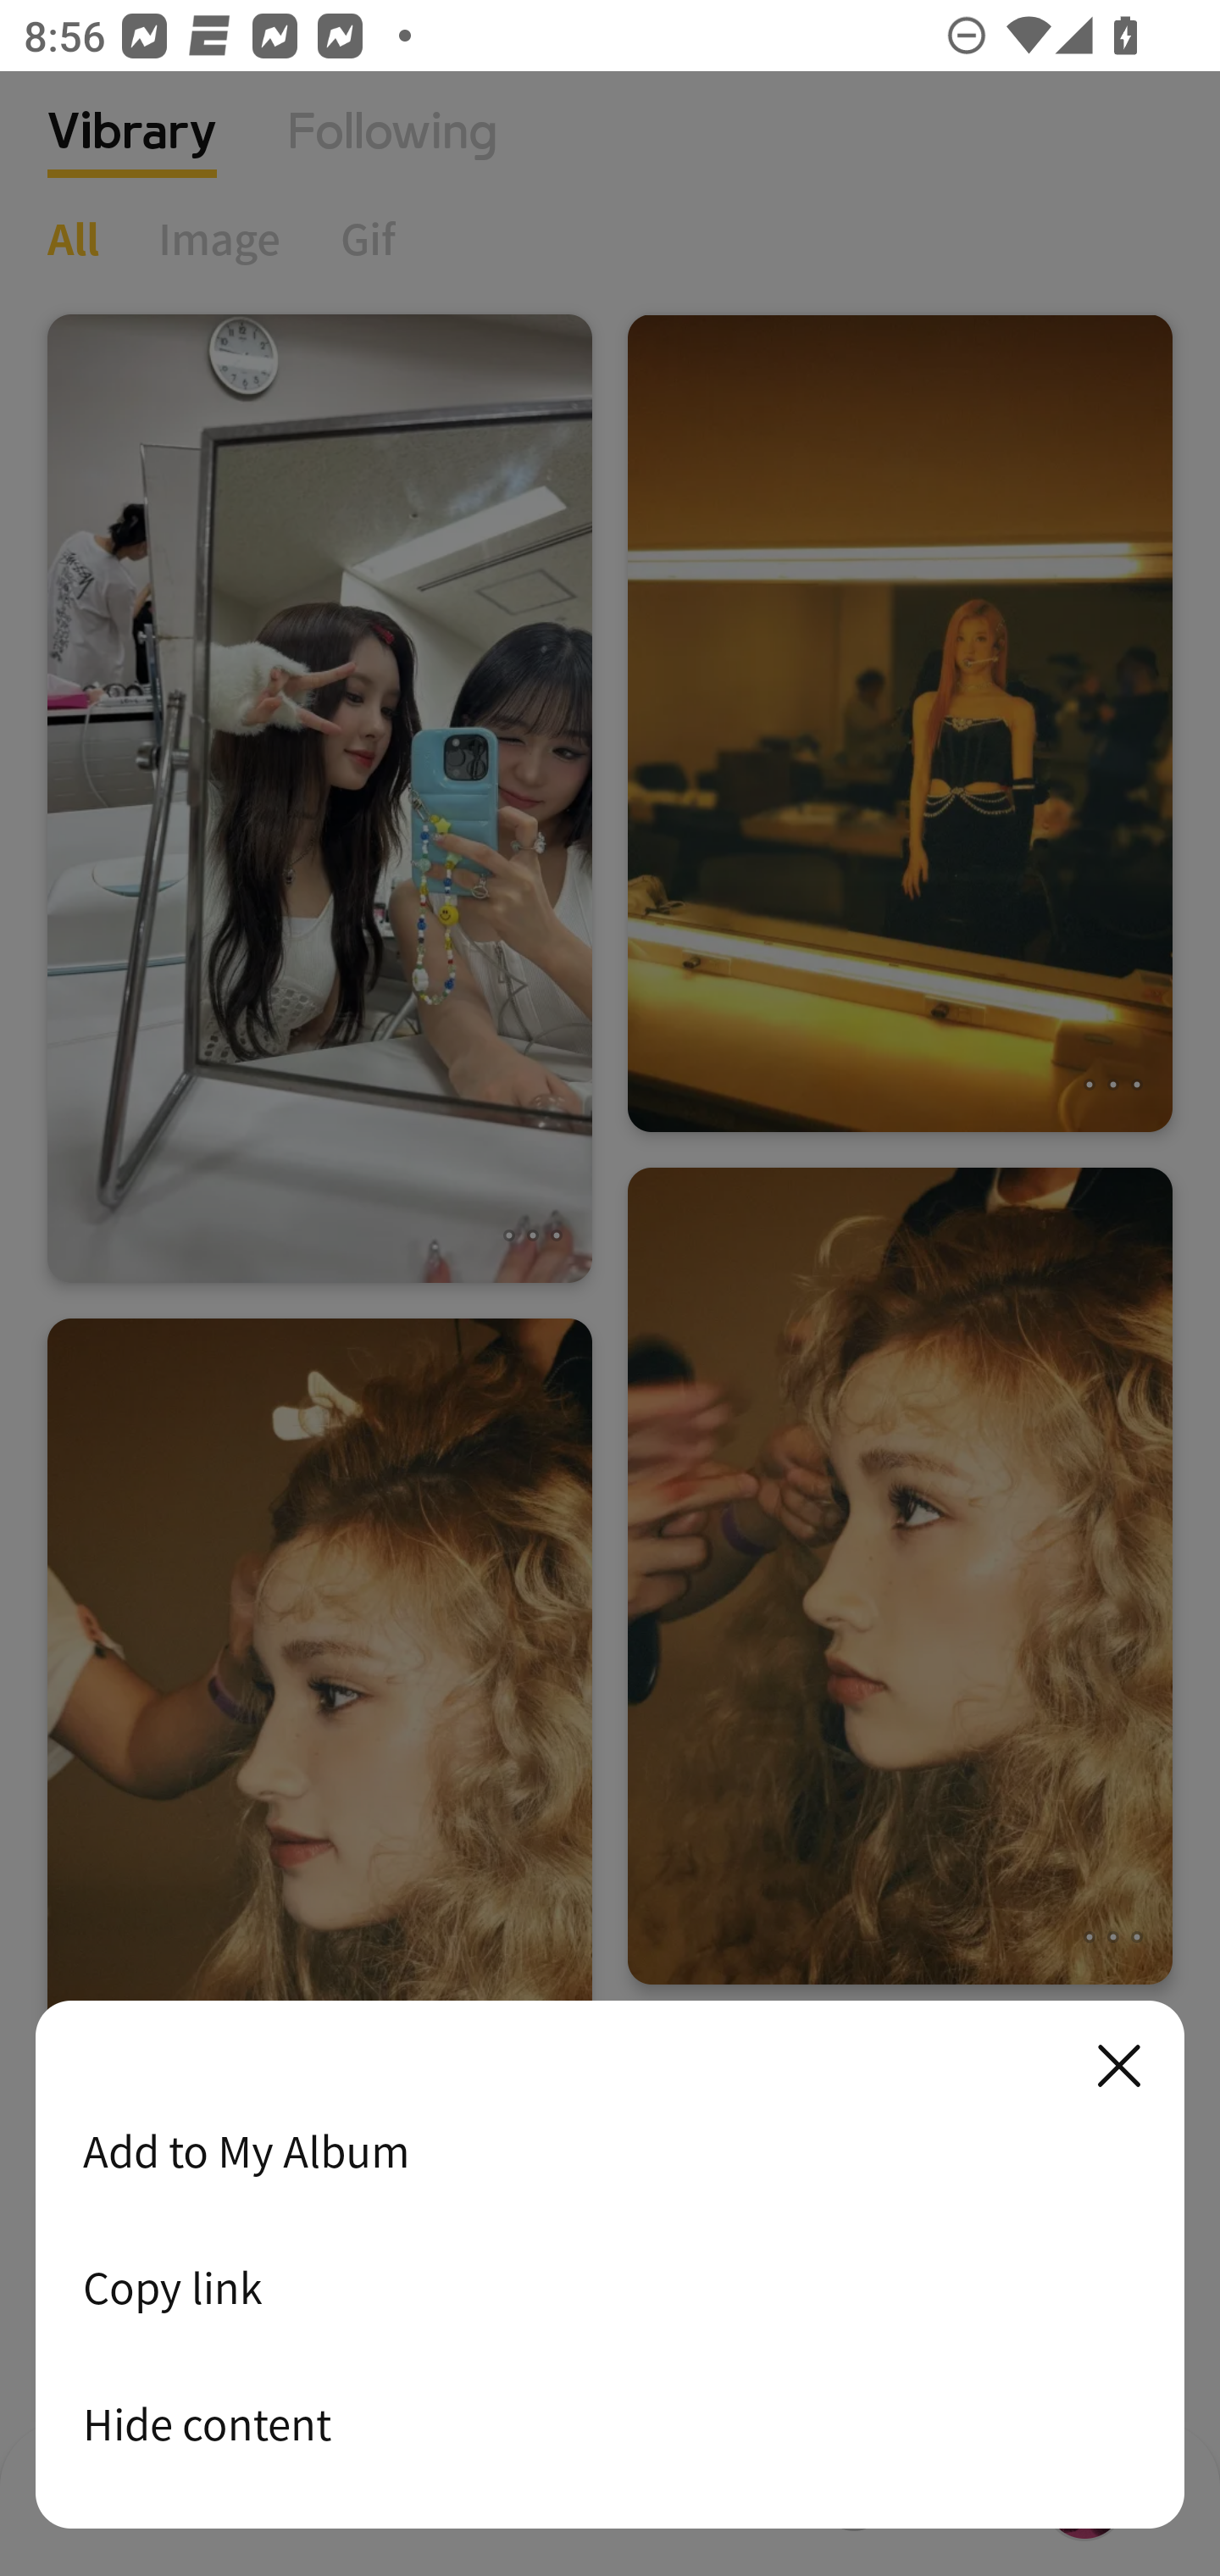 Image resolution: width=1220 pixels, height=2576 pixels. What do you see at coordinates (610, 2151) in the screenshot?
I see `Add to My Album` at bounding box center [610, 2151].